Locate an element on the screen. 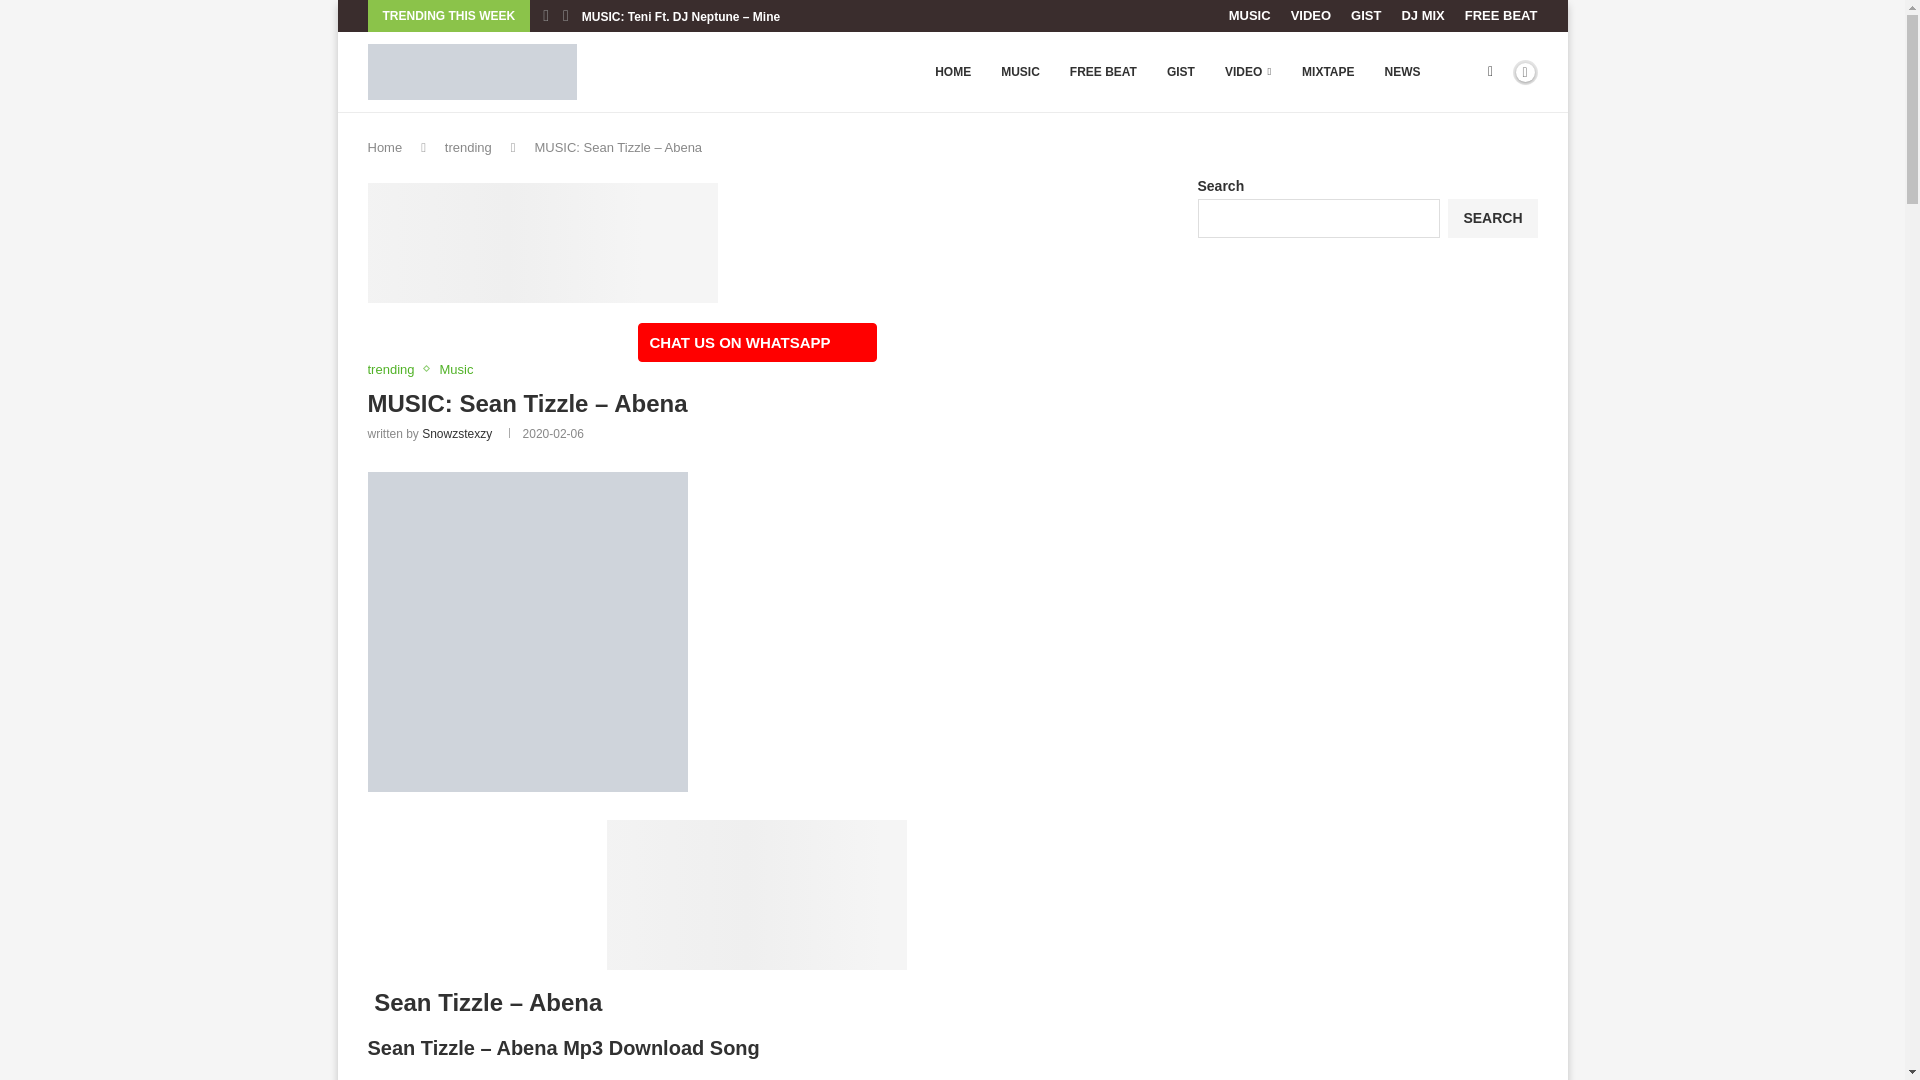 The width and height of the screenshot is (1920, 1080). Music is located at coordinates (456, 370).